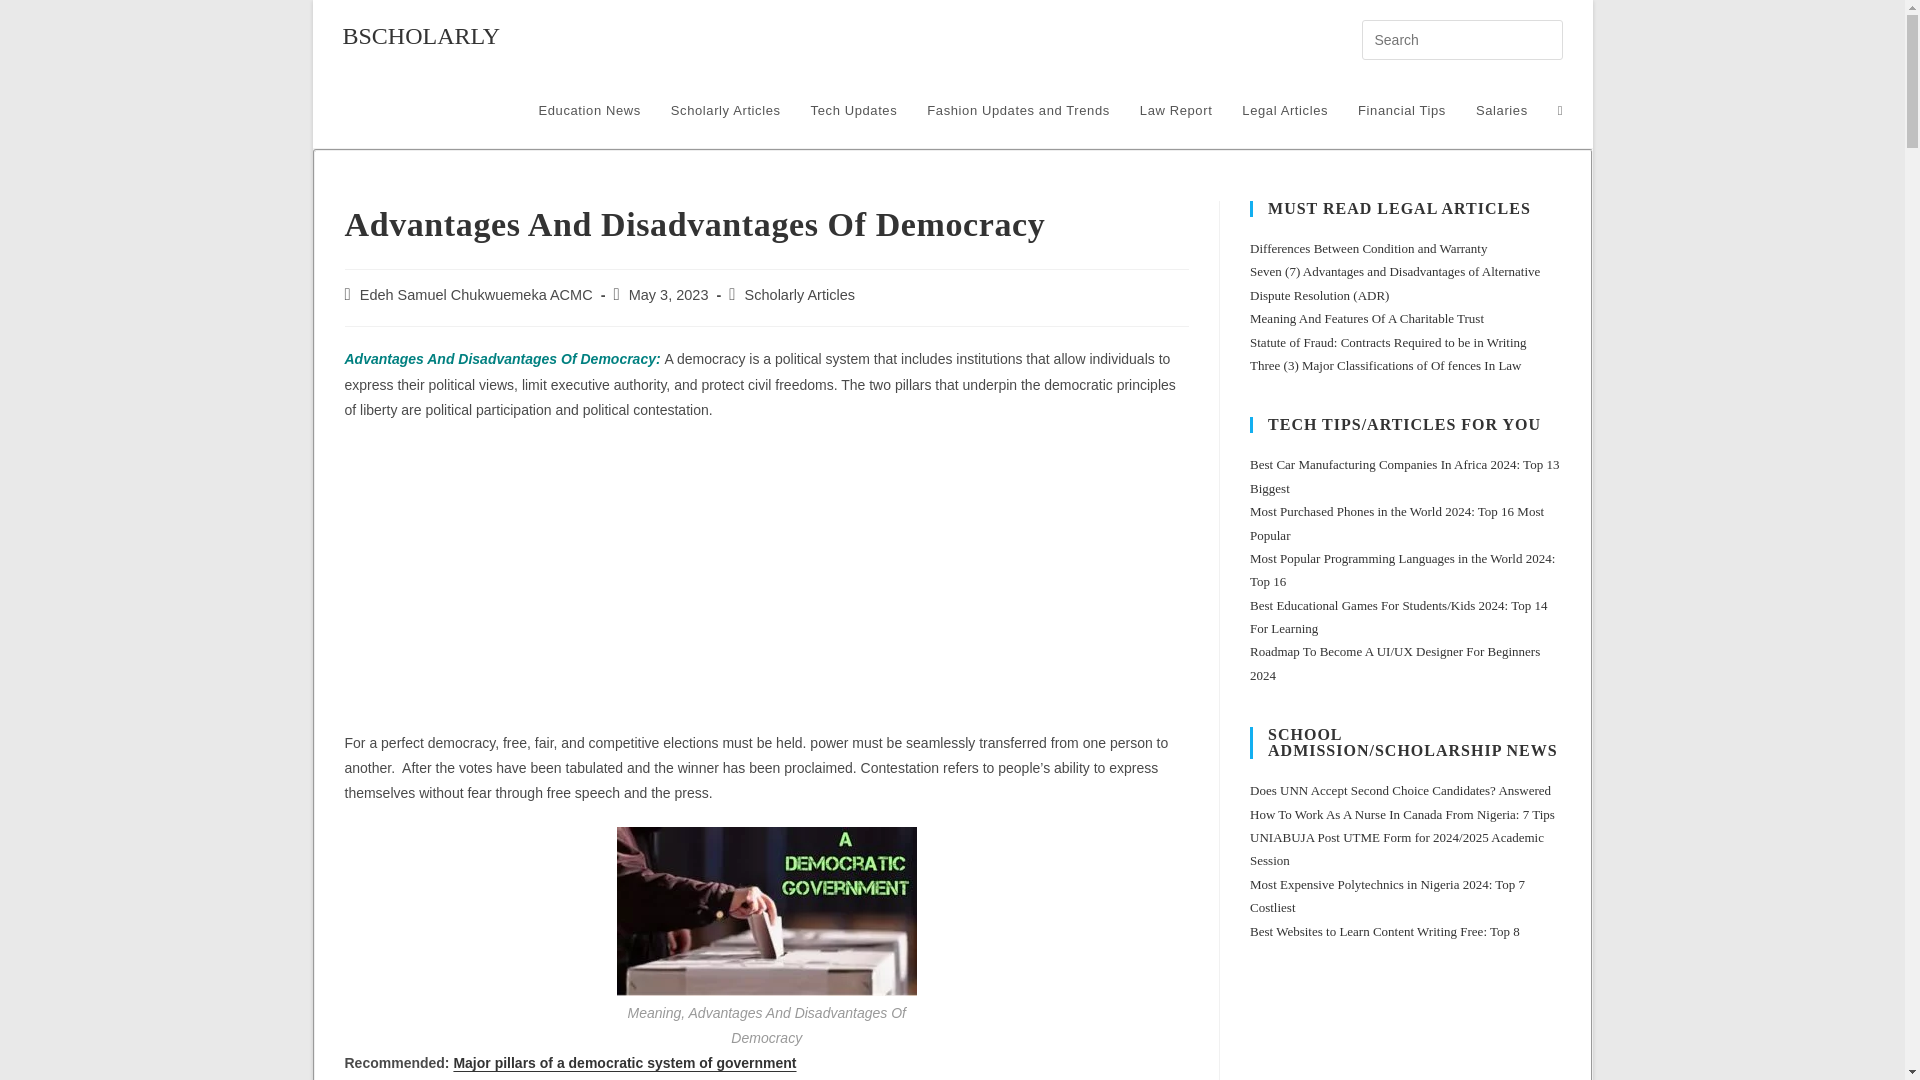  Describe the element at coordinates (1502, 110) in the screenshot. I see `Salaries` at that location.